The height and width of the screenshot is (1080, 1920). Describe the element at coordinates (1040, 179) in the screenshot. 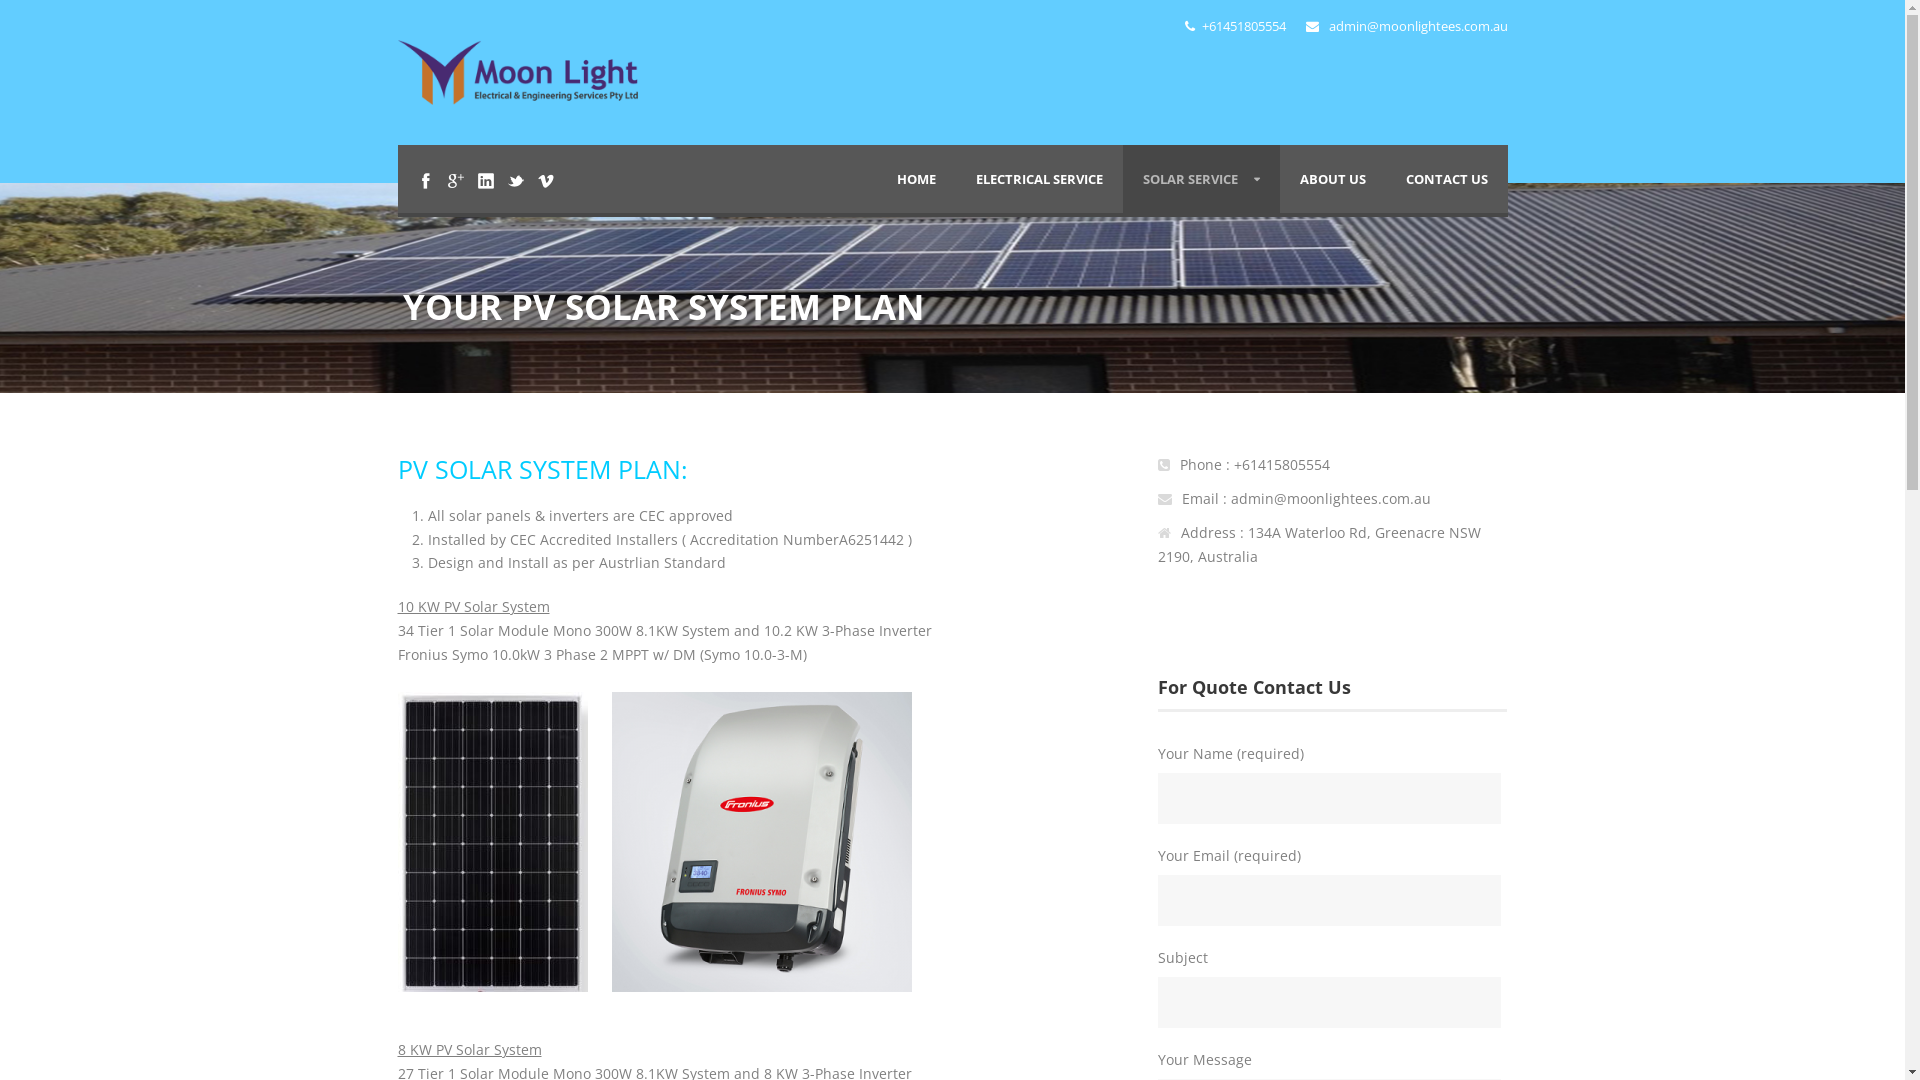

I see `ELECTRICAL SERVICE` at that location.